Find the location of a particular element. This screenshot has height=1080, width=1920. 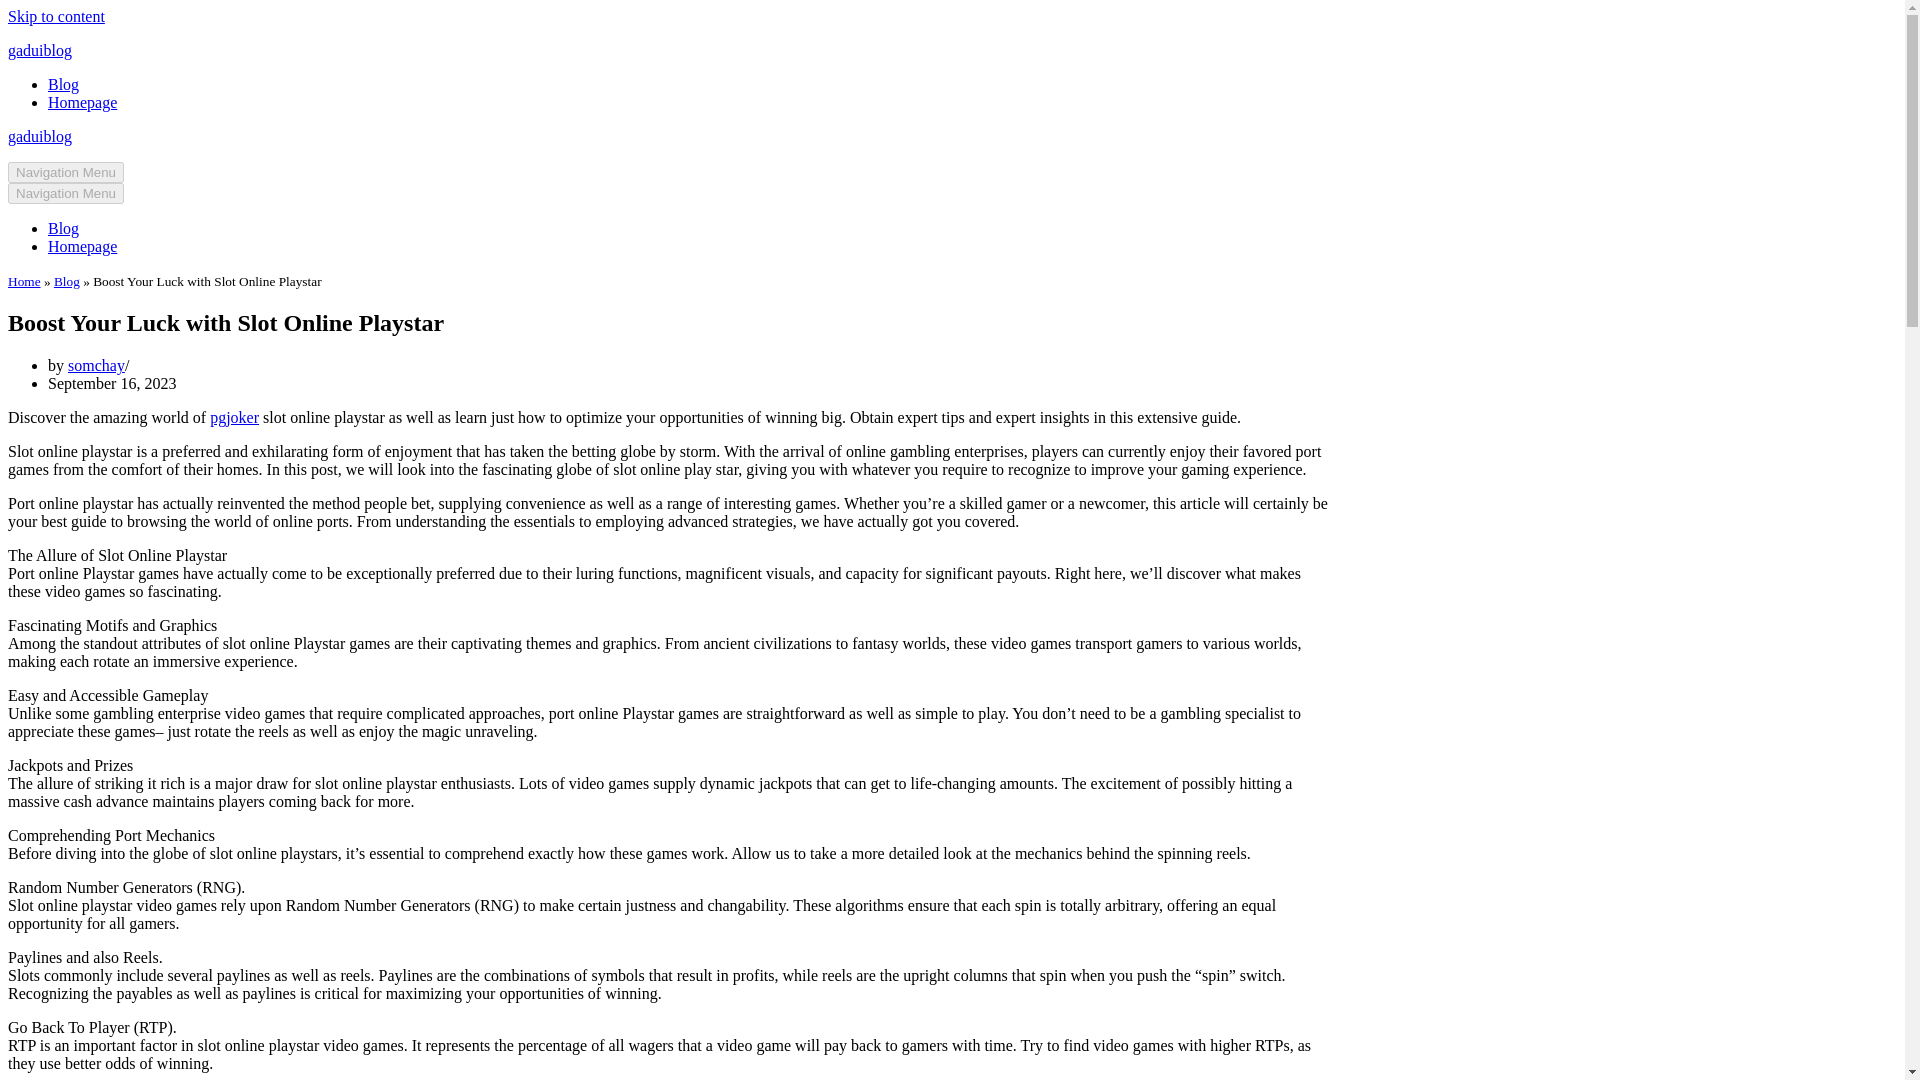

rqx03734 is located at coordinates (1266, 978).